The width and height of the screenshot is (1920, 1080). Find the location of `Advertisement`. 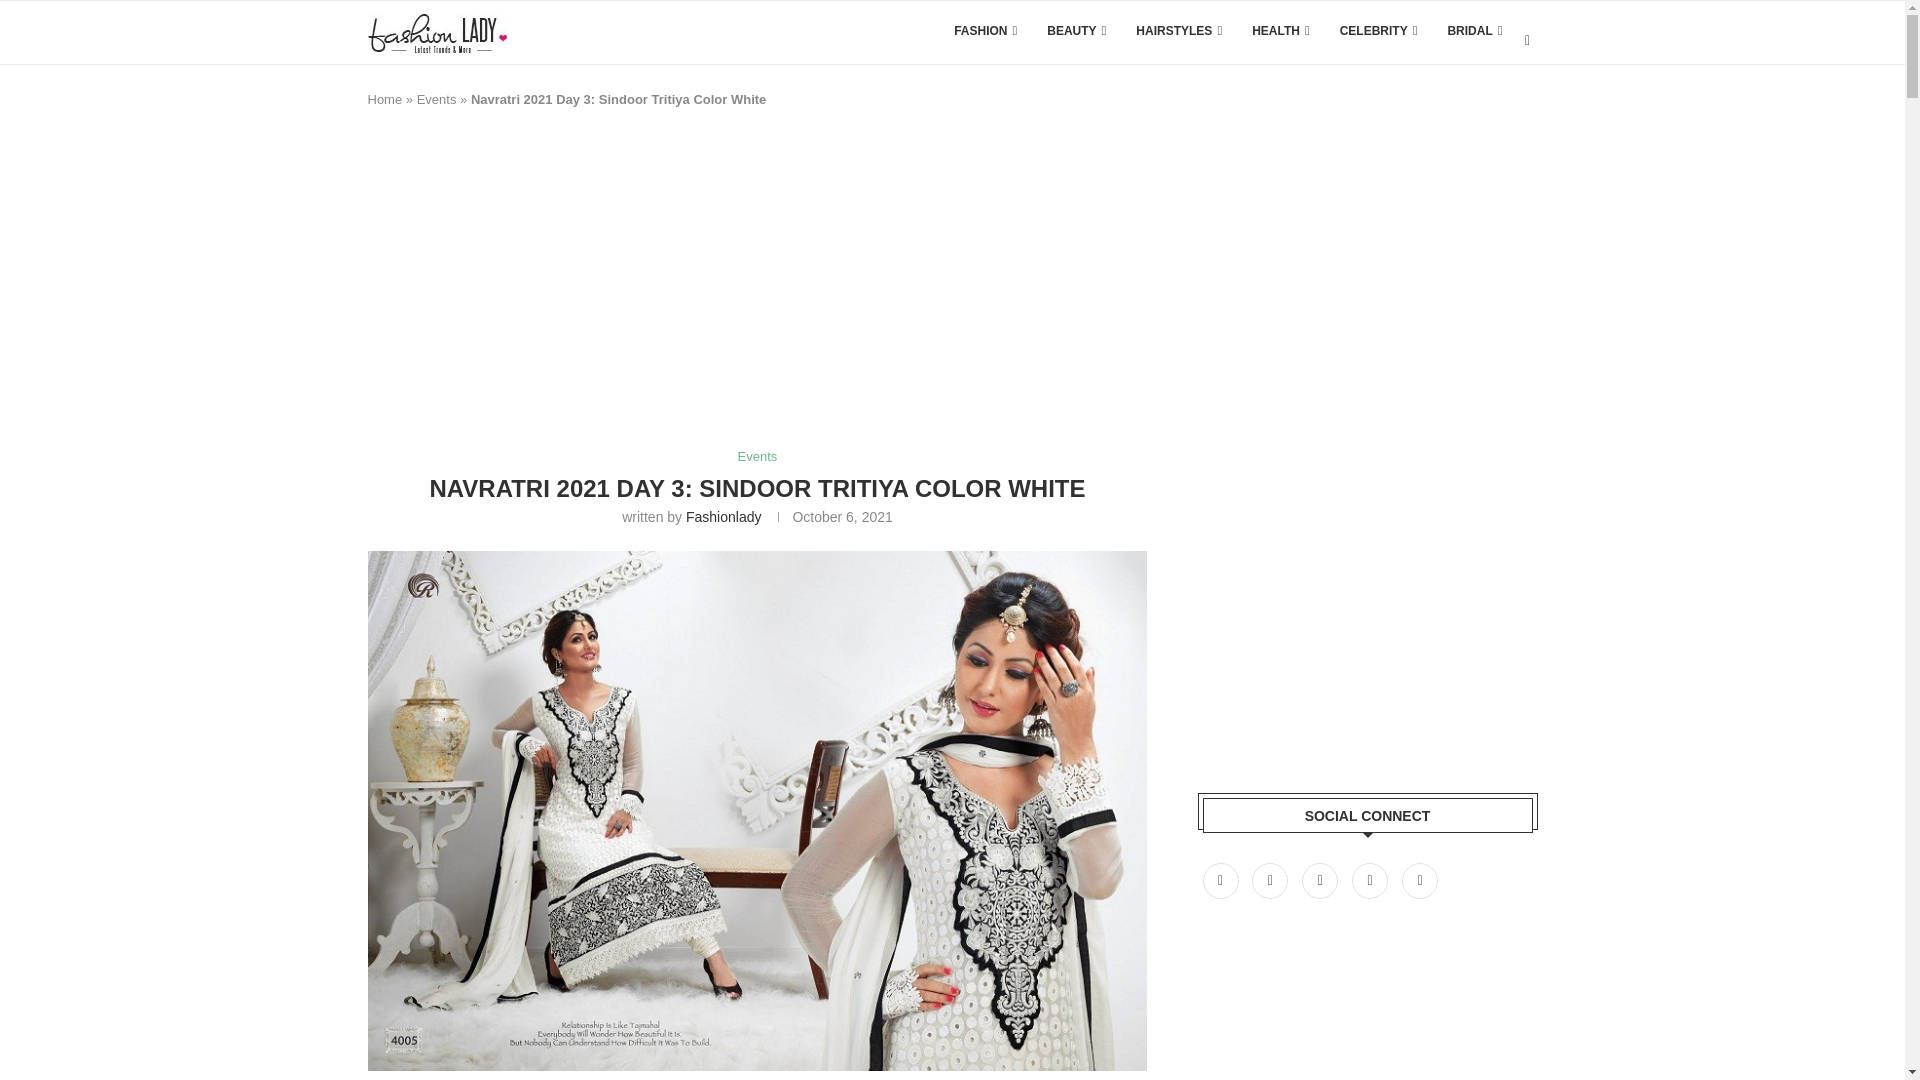

Advertisement is located at coordinates (732, 288).